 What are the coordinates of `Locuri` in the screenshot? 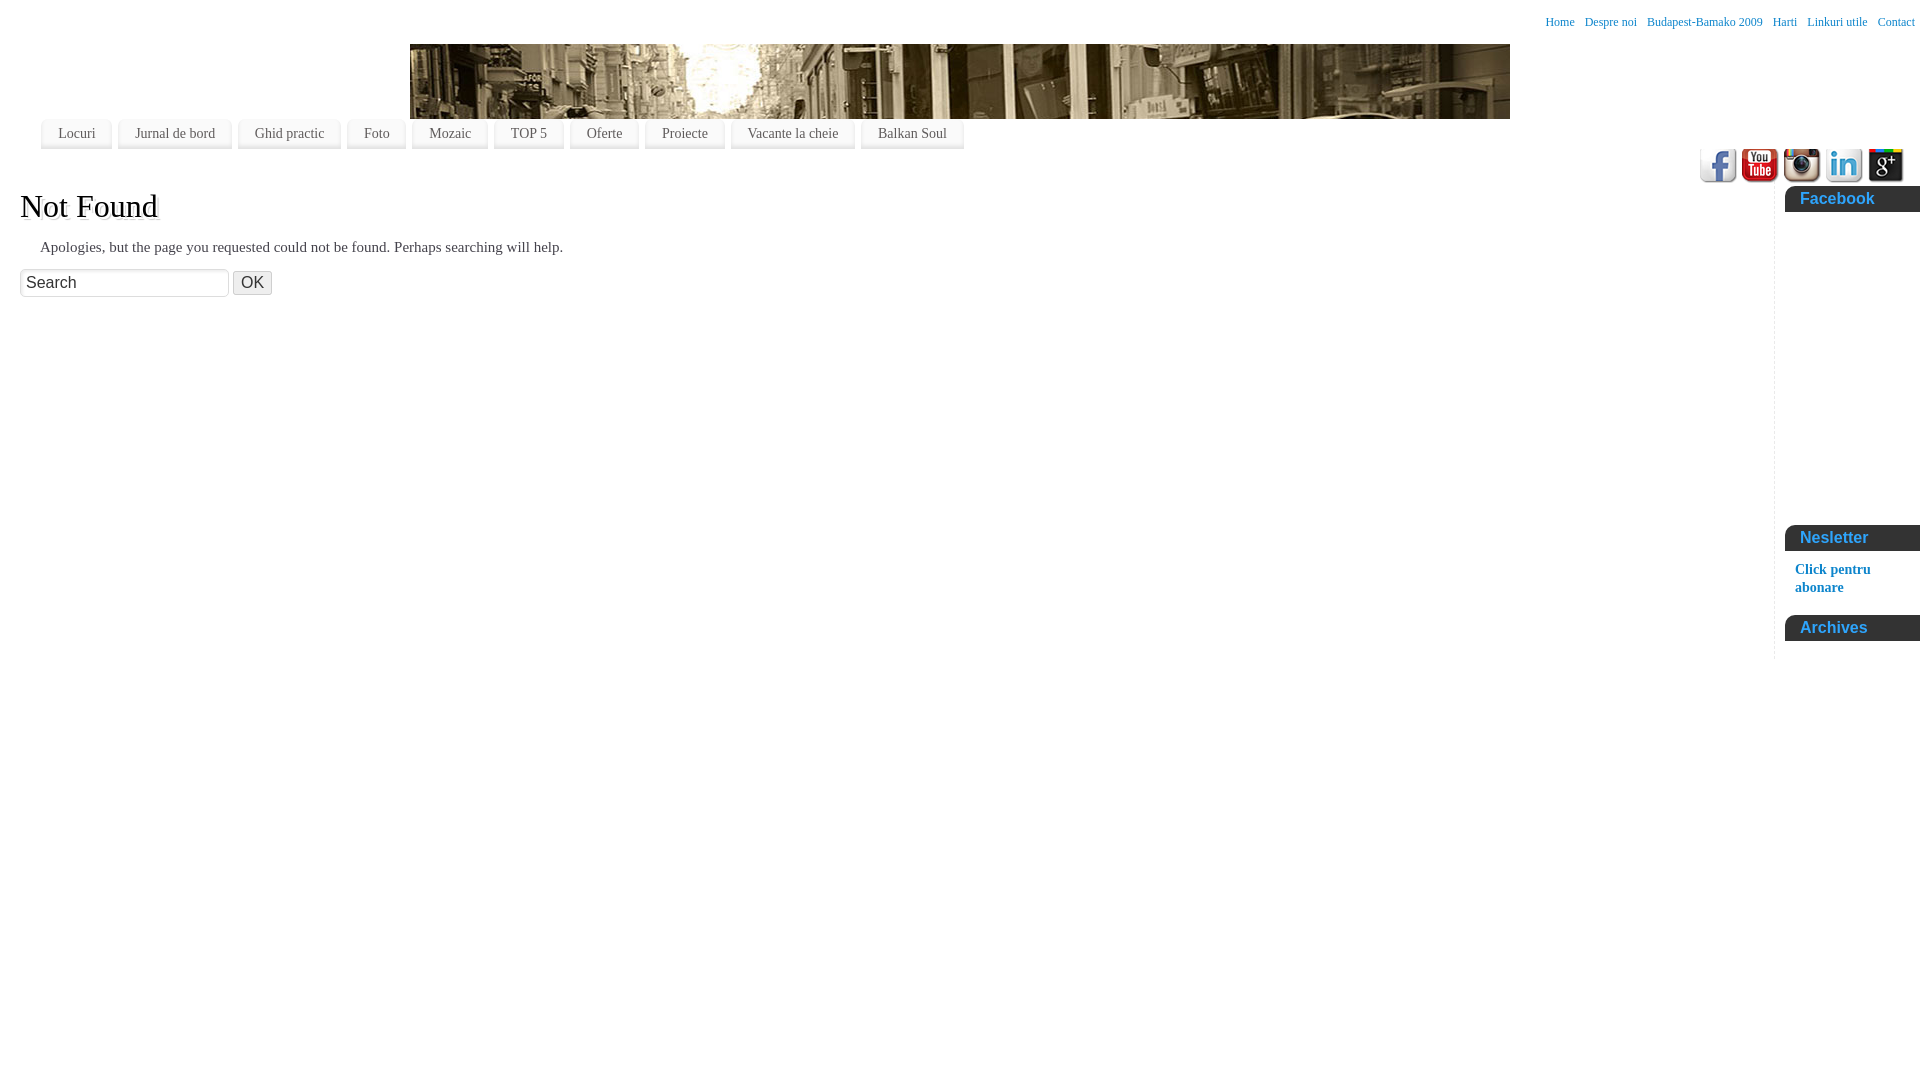 It's located at (76, 134).